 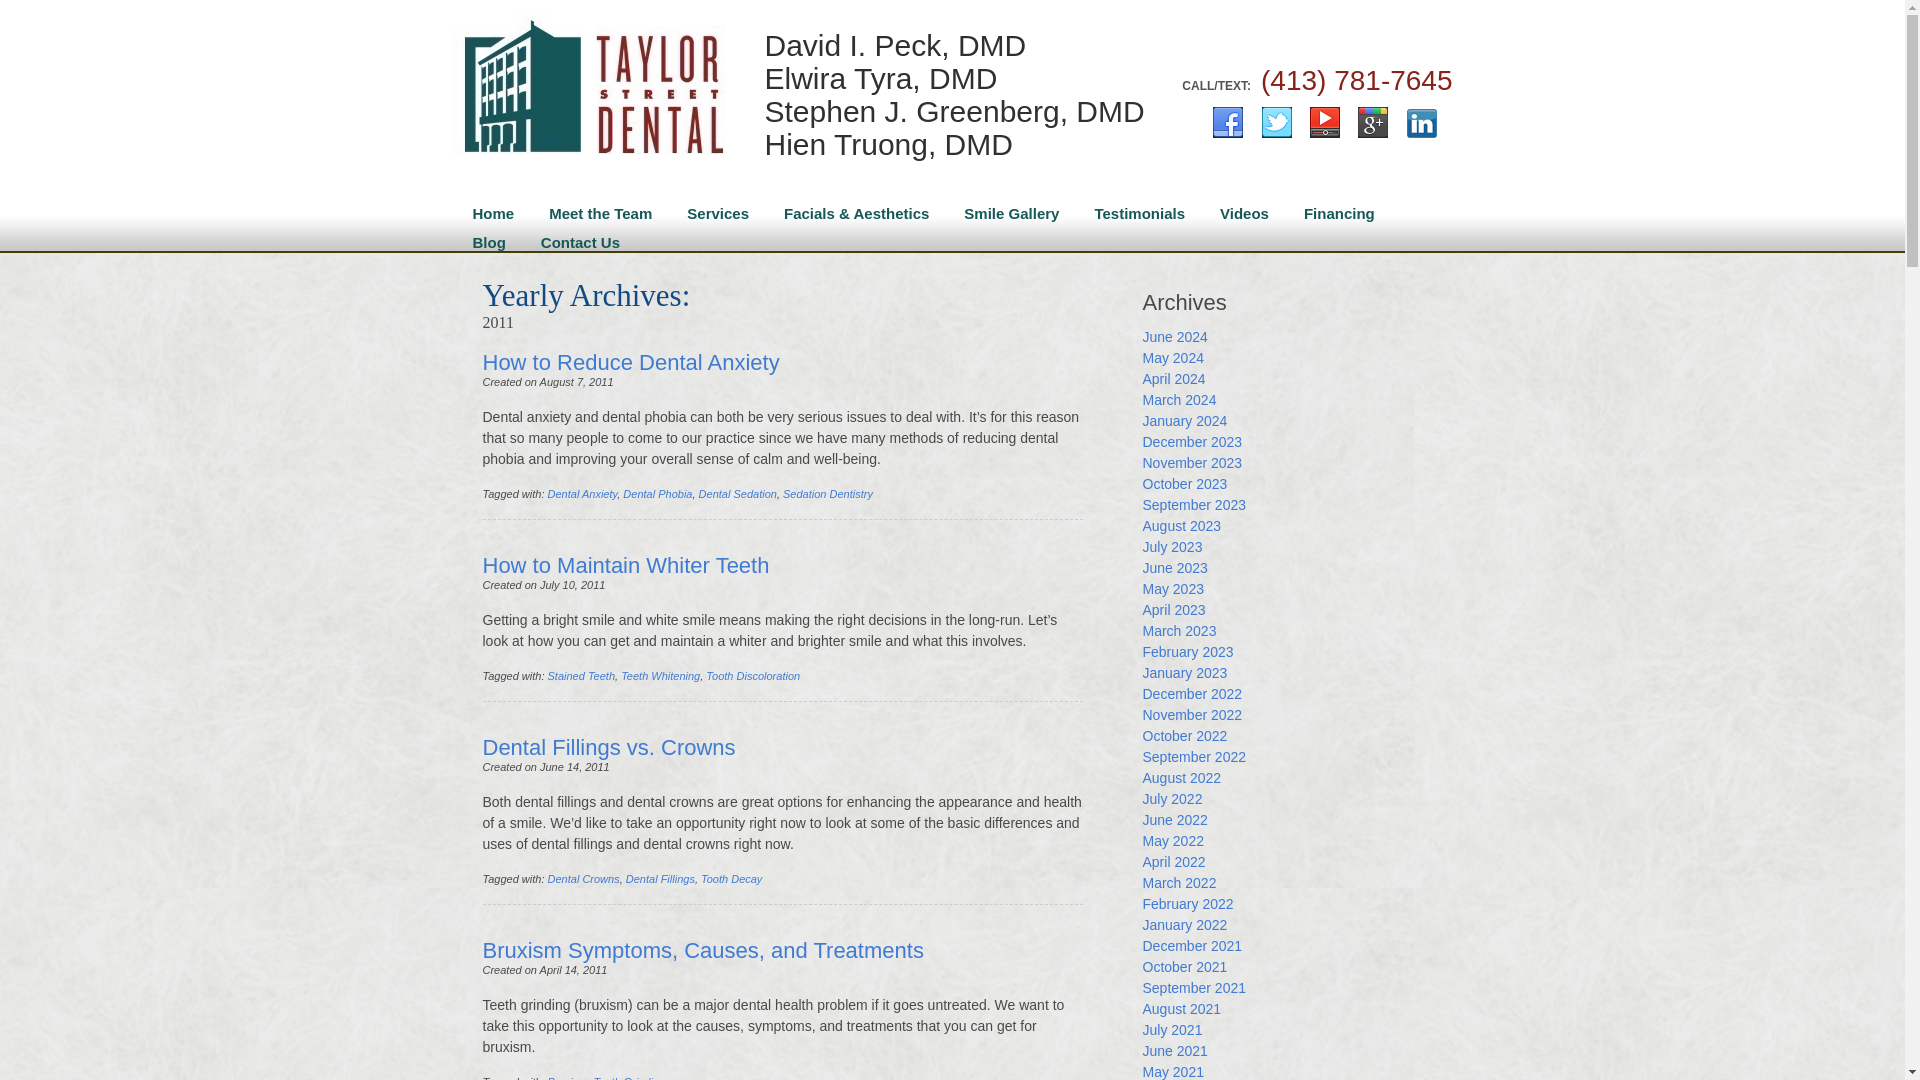 I want to click on Meet the Team, so click(x=598, y=209).